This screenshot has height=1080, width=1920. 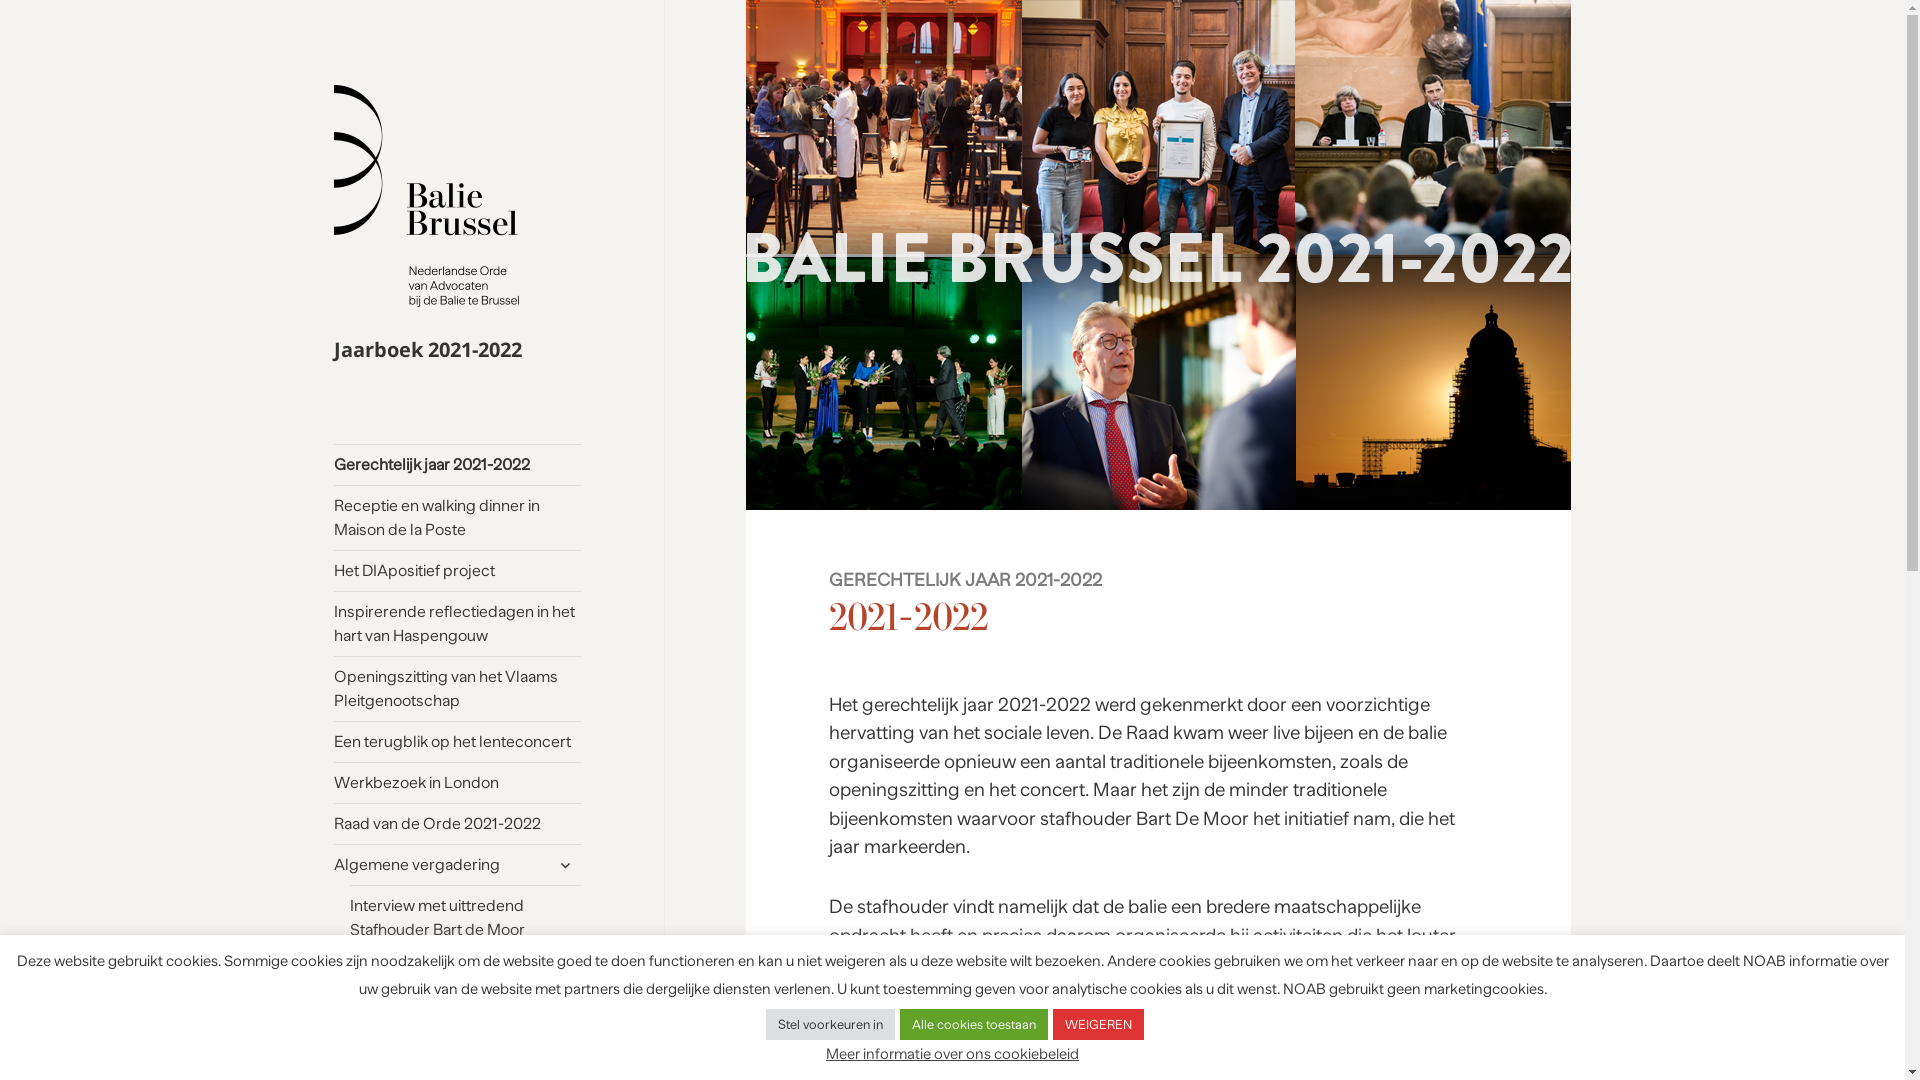 I want to click on Receptie en walking dinner in Maison de la Poste, so click(x=458, y=518).